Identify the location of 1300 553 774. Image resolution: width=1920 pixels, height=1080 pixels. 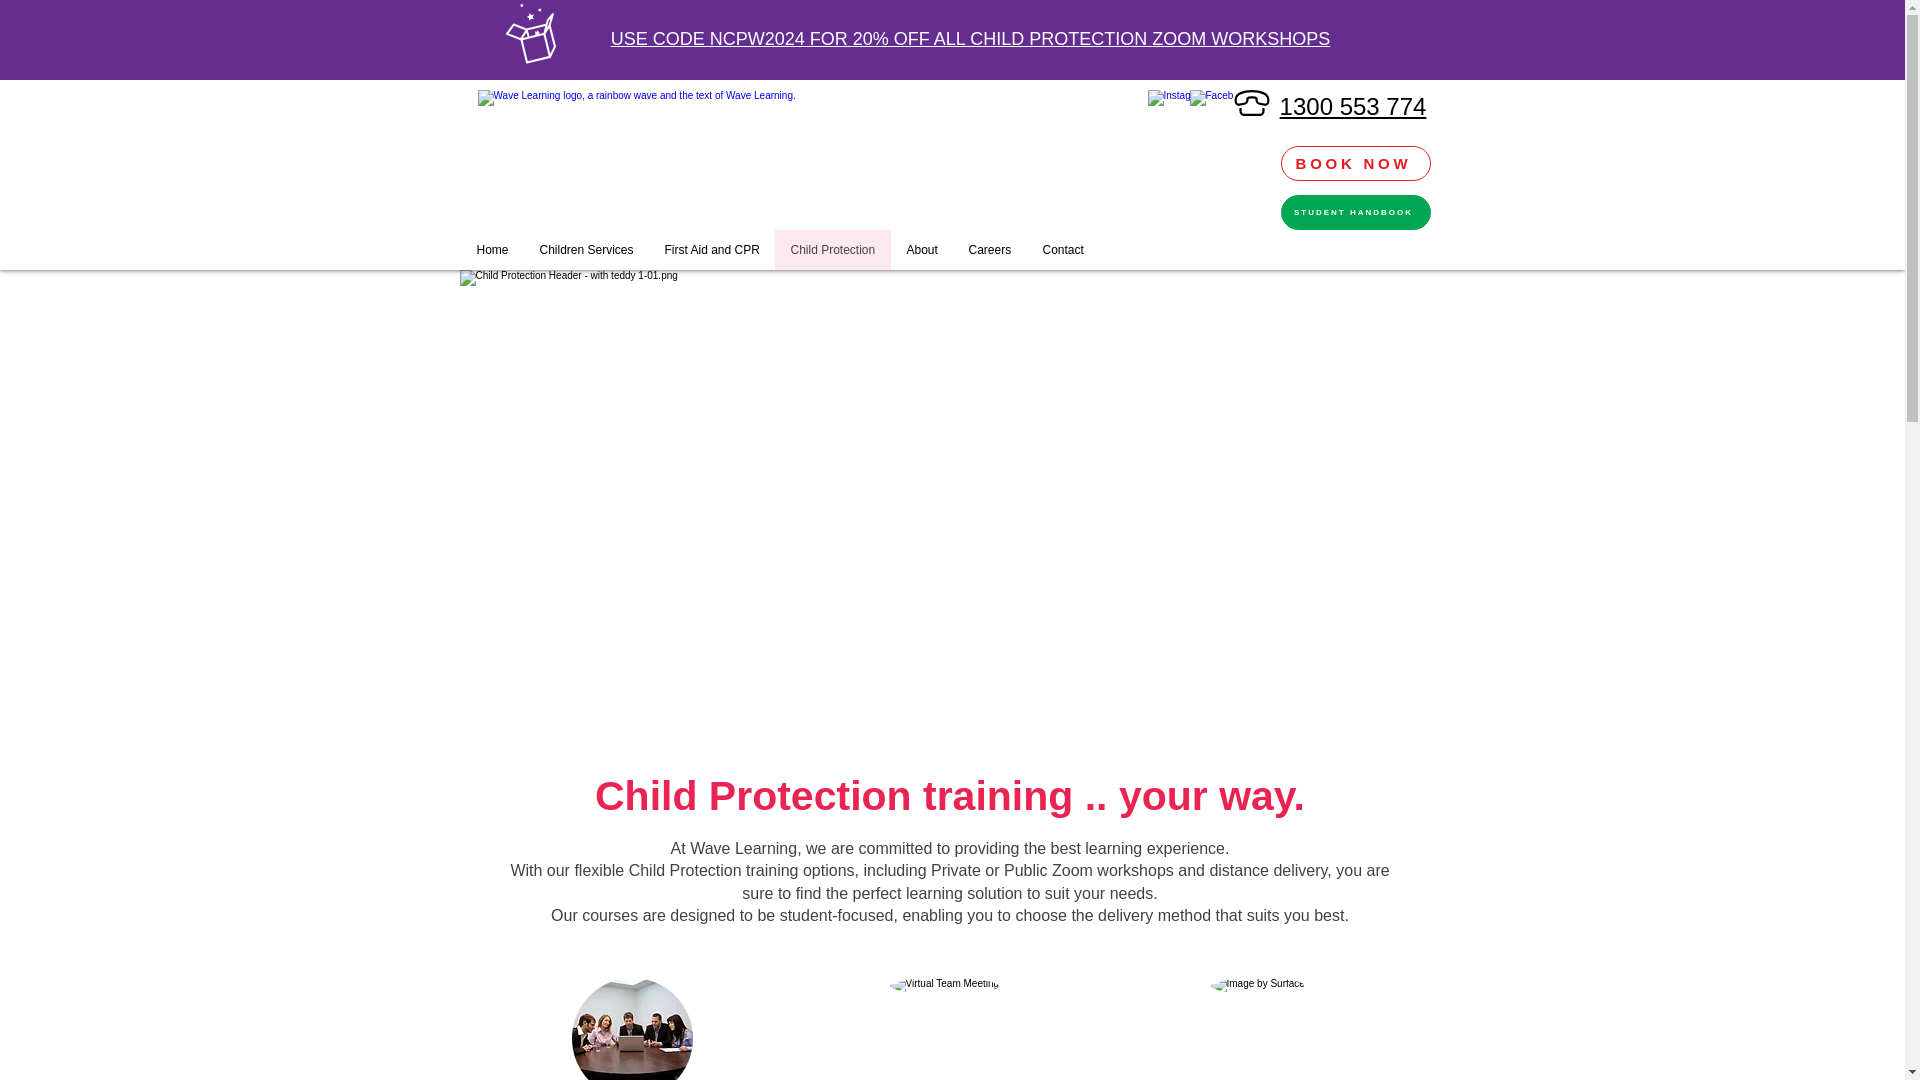
(1353, 106).